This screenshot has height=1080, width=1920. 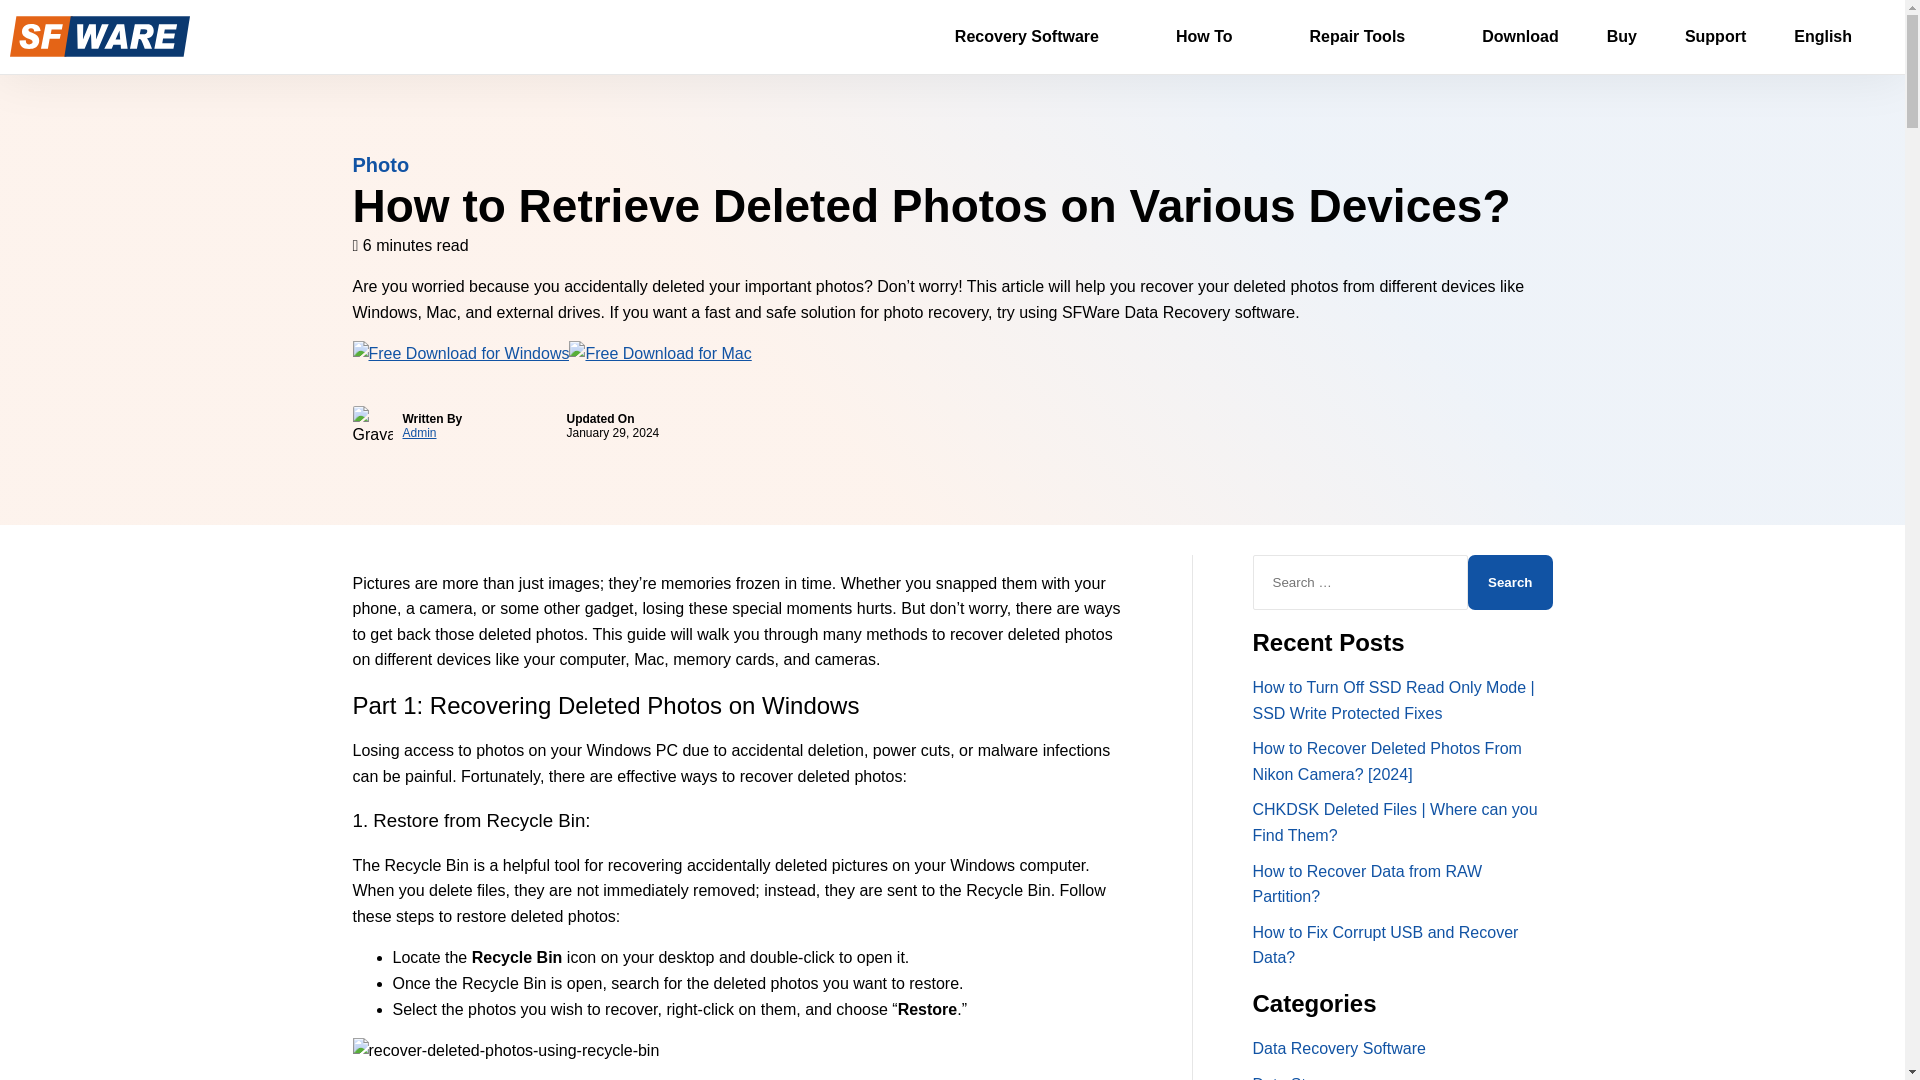 What do you see at coordinates (1372, 37) in the screenshot?
I see `Repair Tools` at bounding box center [1372, 37].